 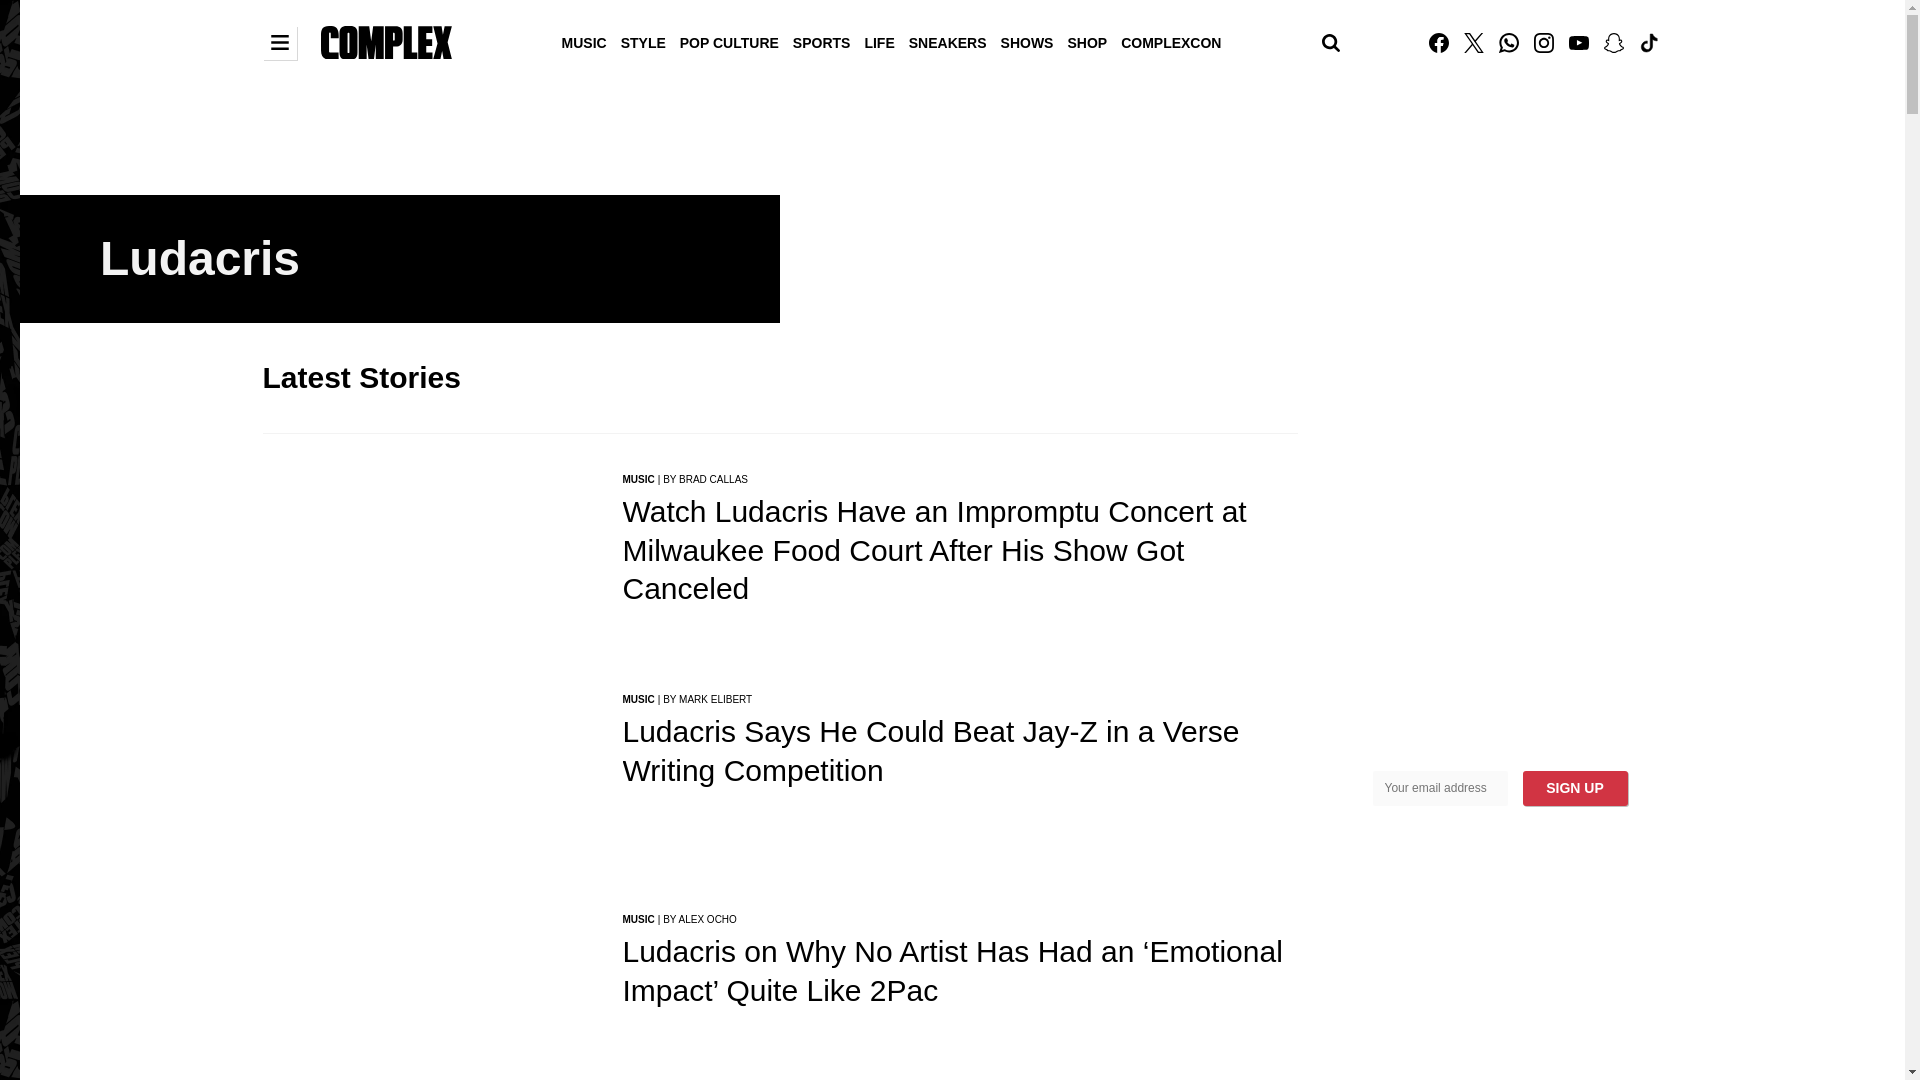 I want to click on LIFE, so click(x=878, y=41).